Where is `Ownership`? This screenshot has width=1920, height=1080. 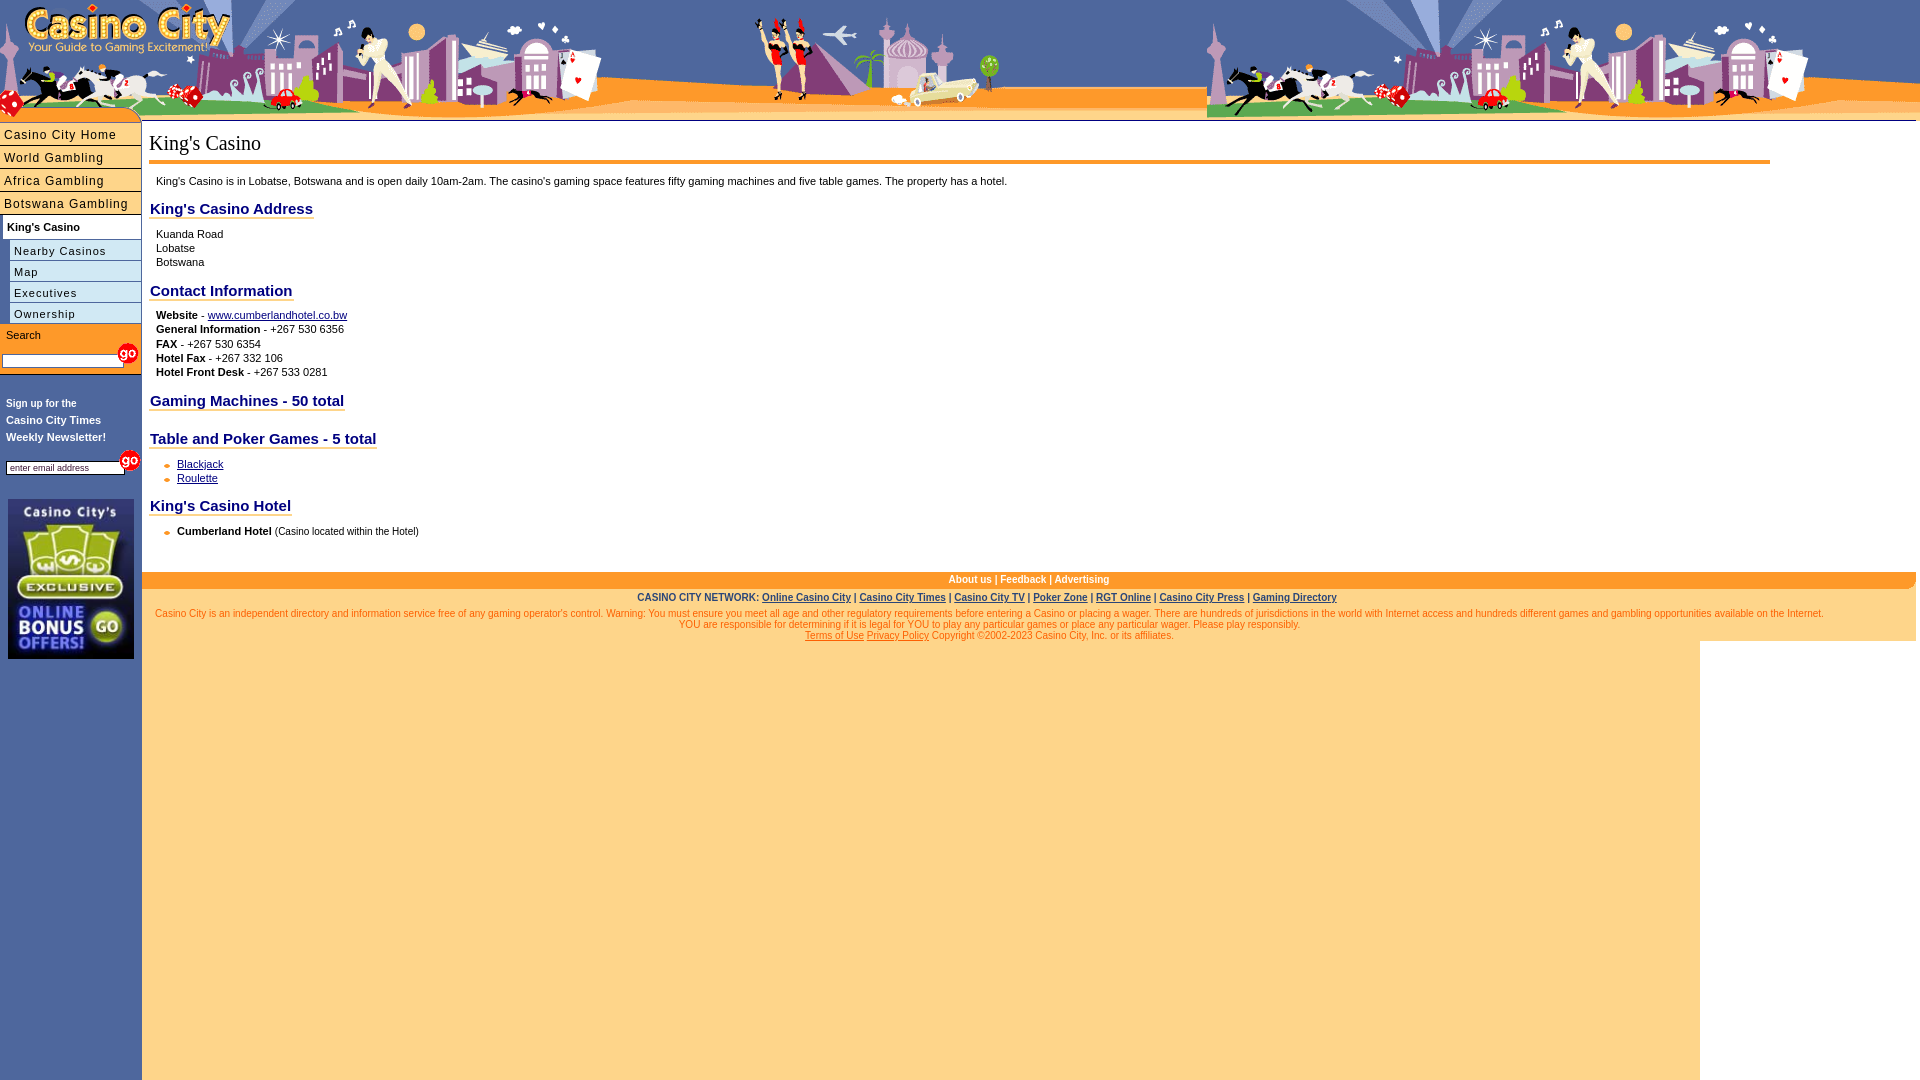
Ownership is located at coordinates (70, 314).